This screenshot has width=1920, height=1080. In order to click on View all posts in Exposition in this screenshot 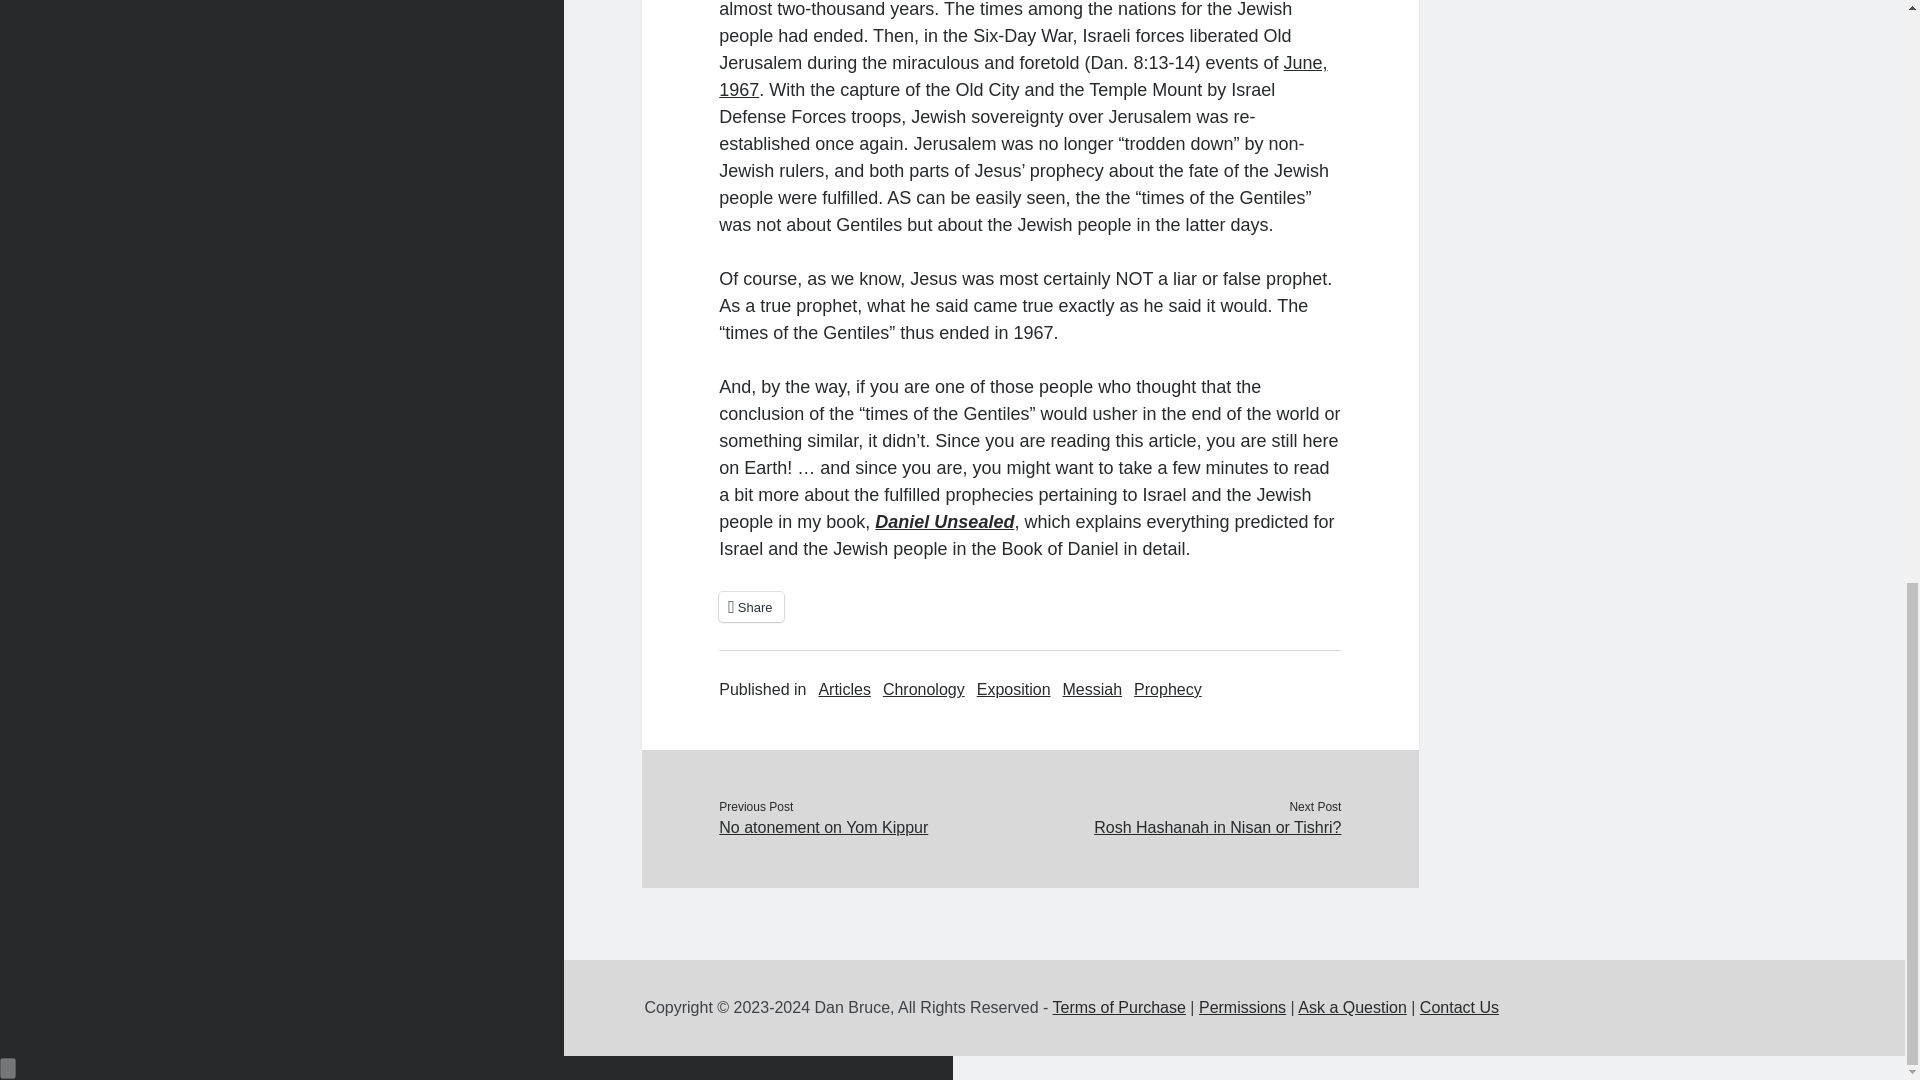, I will do `click(1014, 690)`.